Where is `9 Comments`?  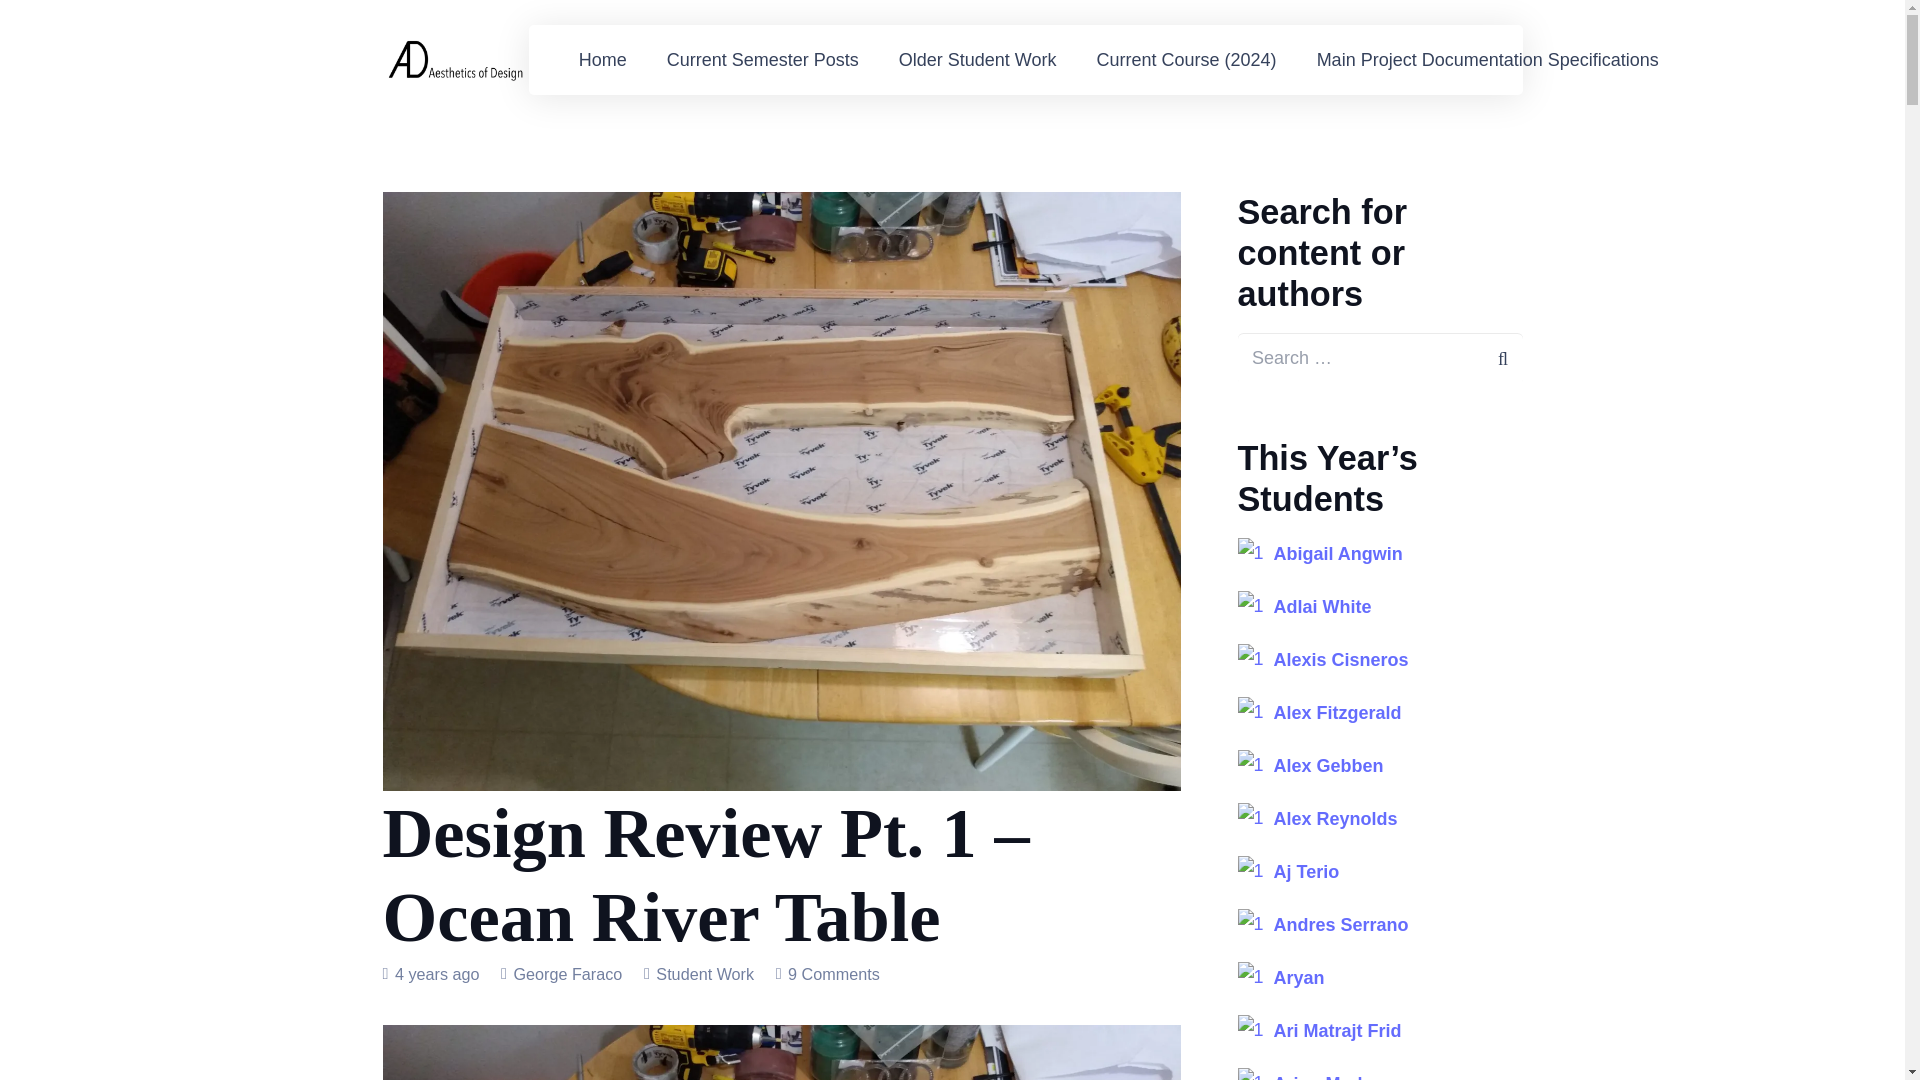 9 Comments is located at coordinates (833, 974).